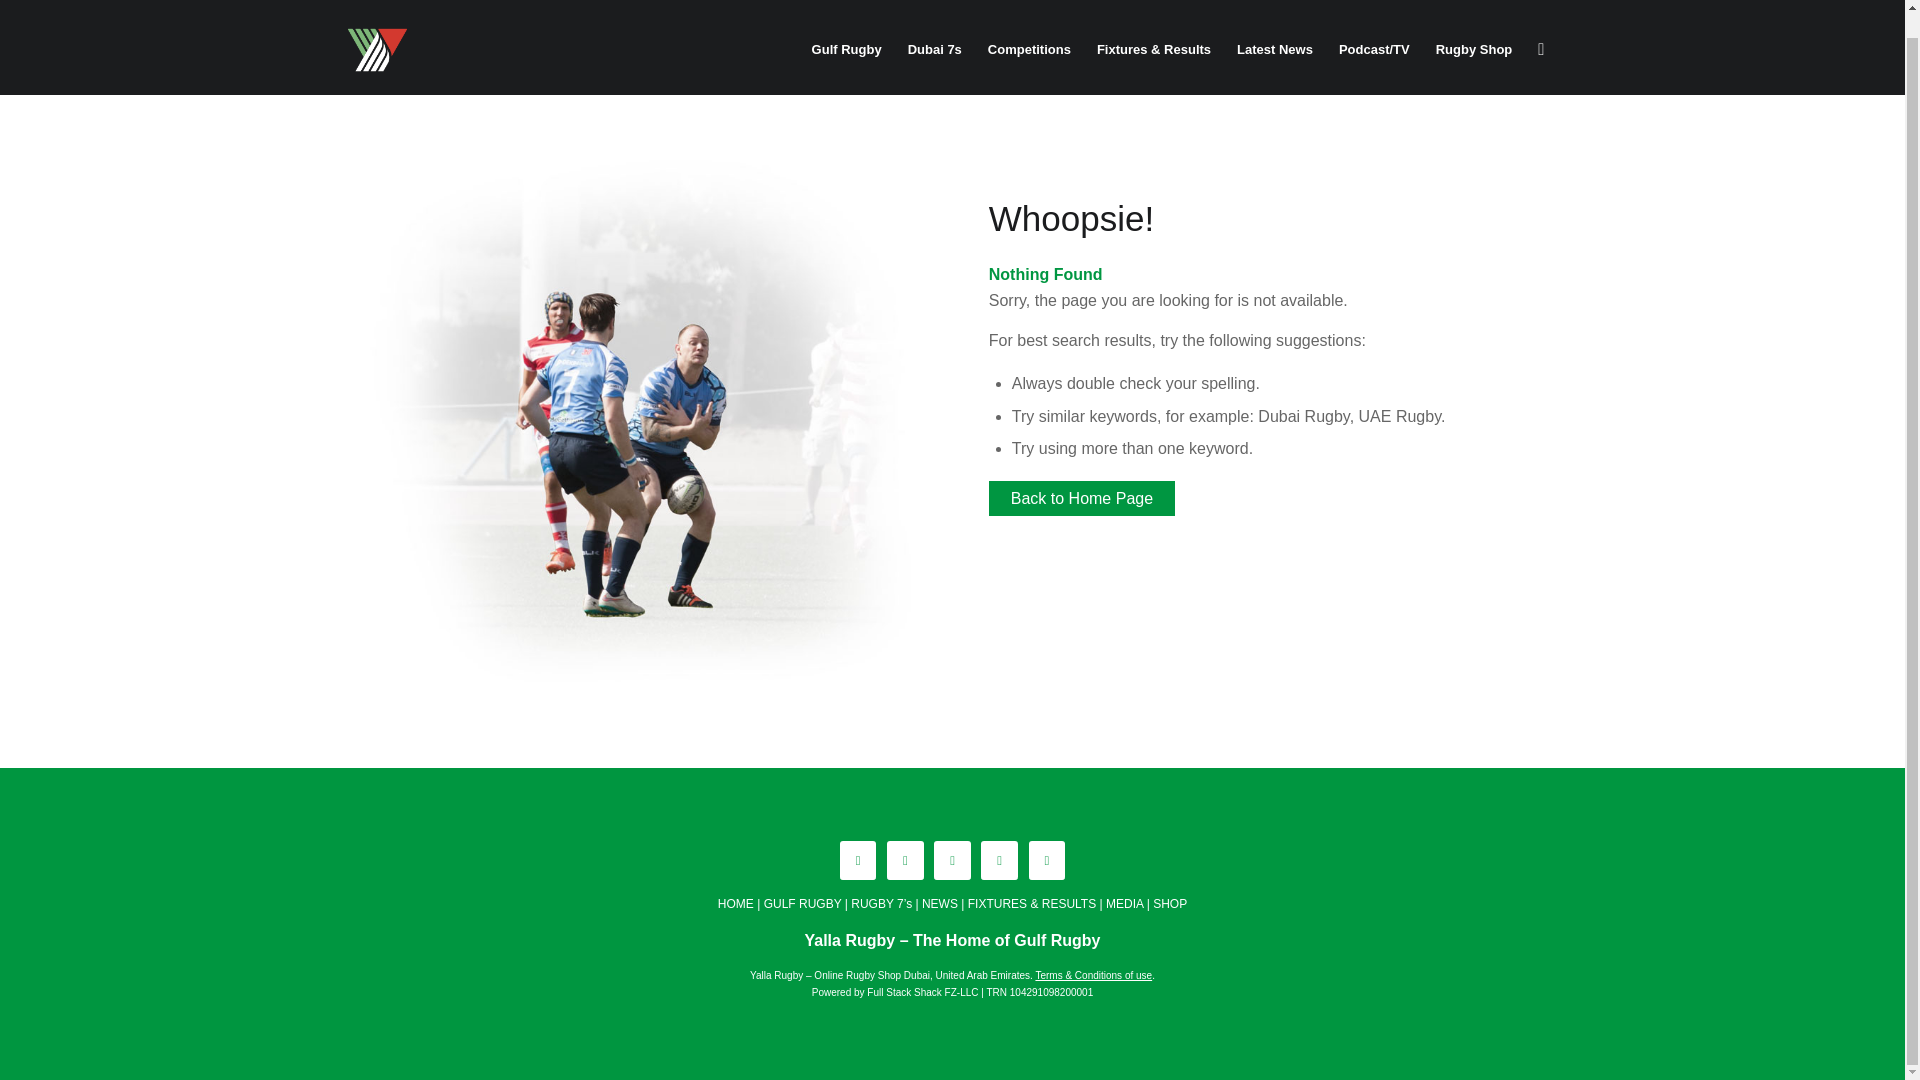 The height and width of the screenshot is (1080, 1920). What do you see at coordinates (1275, 50) in the screenshot?
I see `Latest News` at bounding box center [1275, 50].